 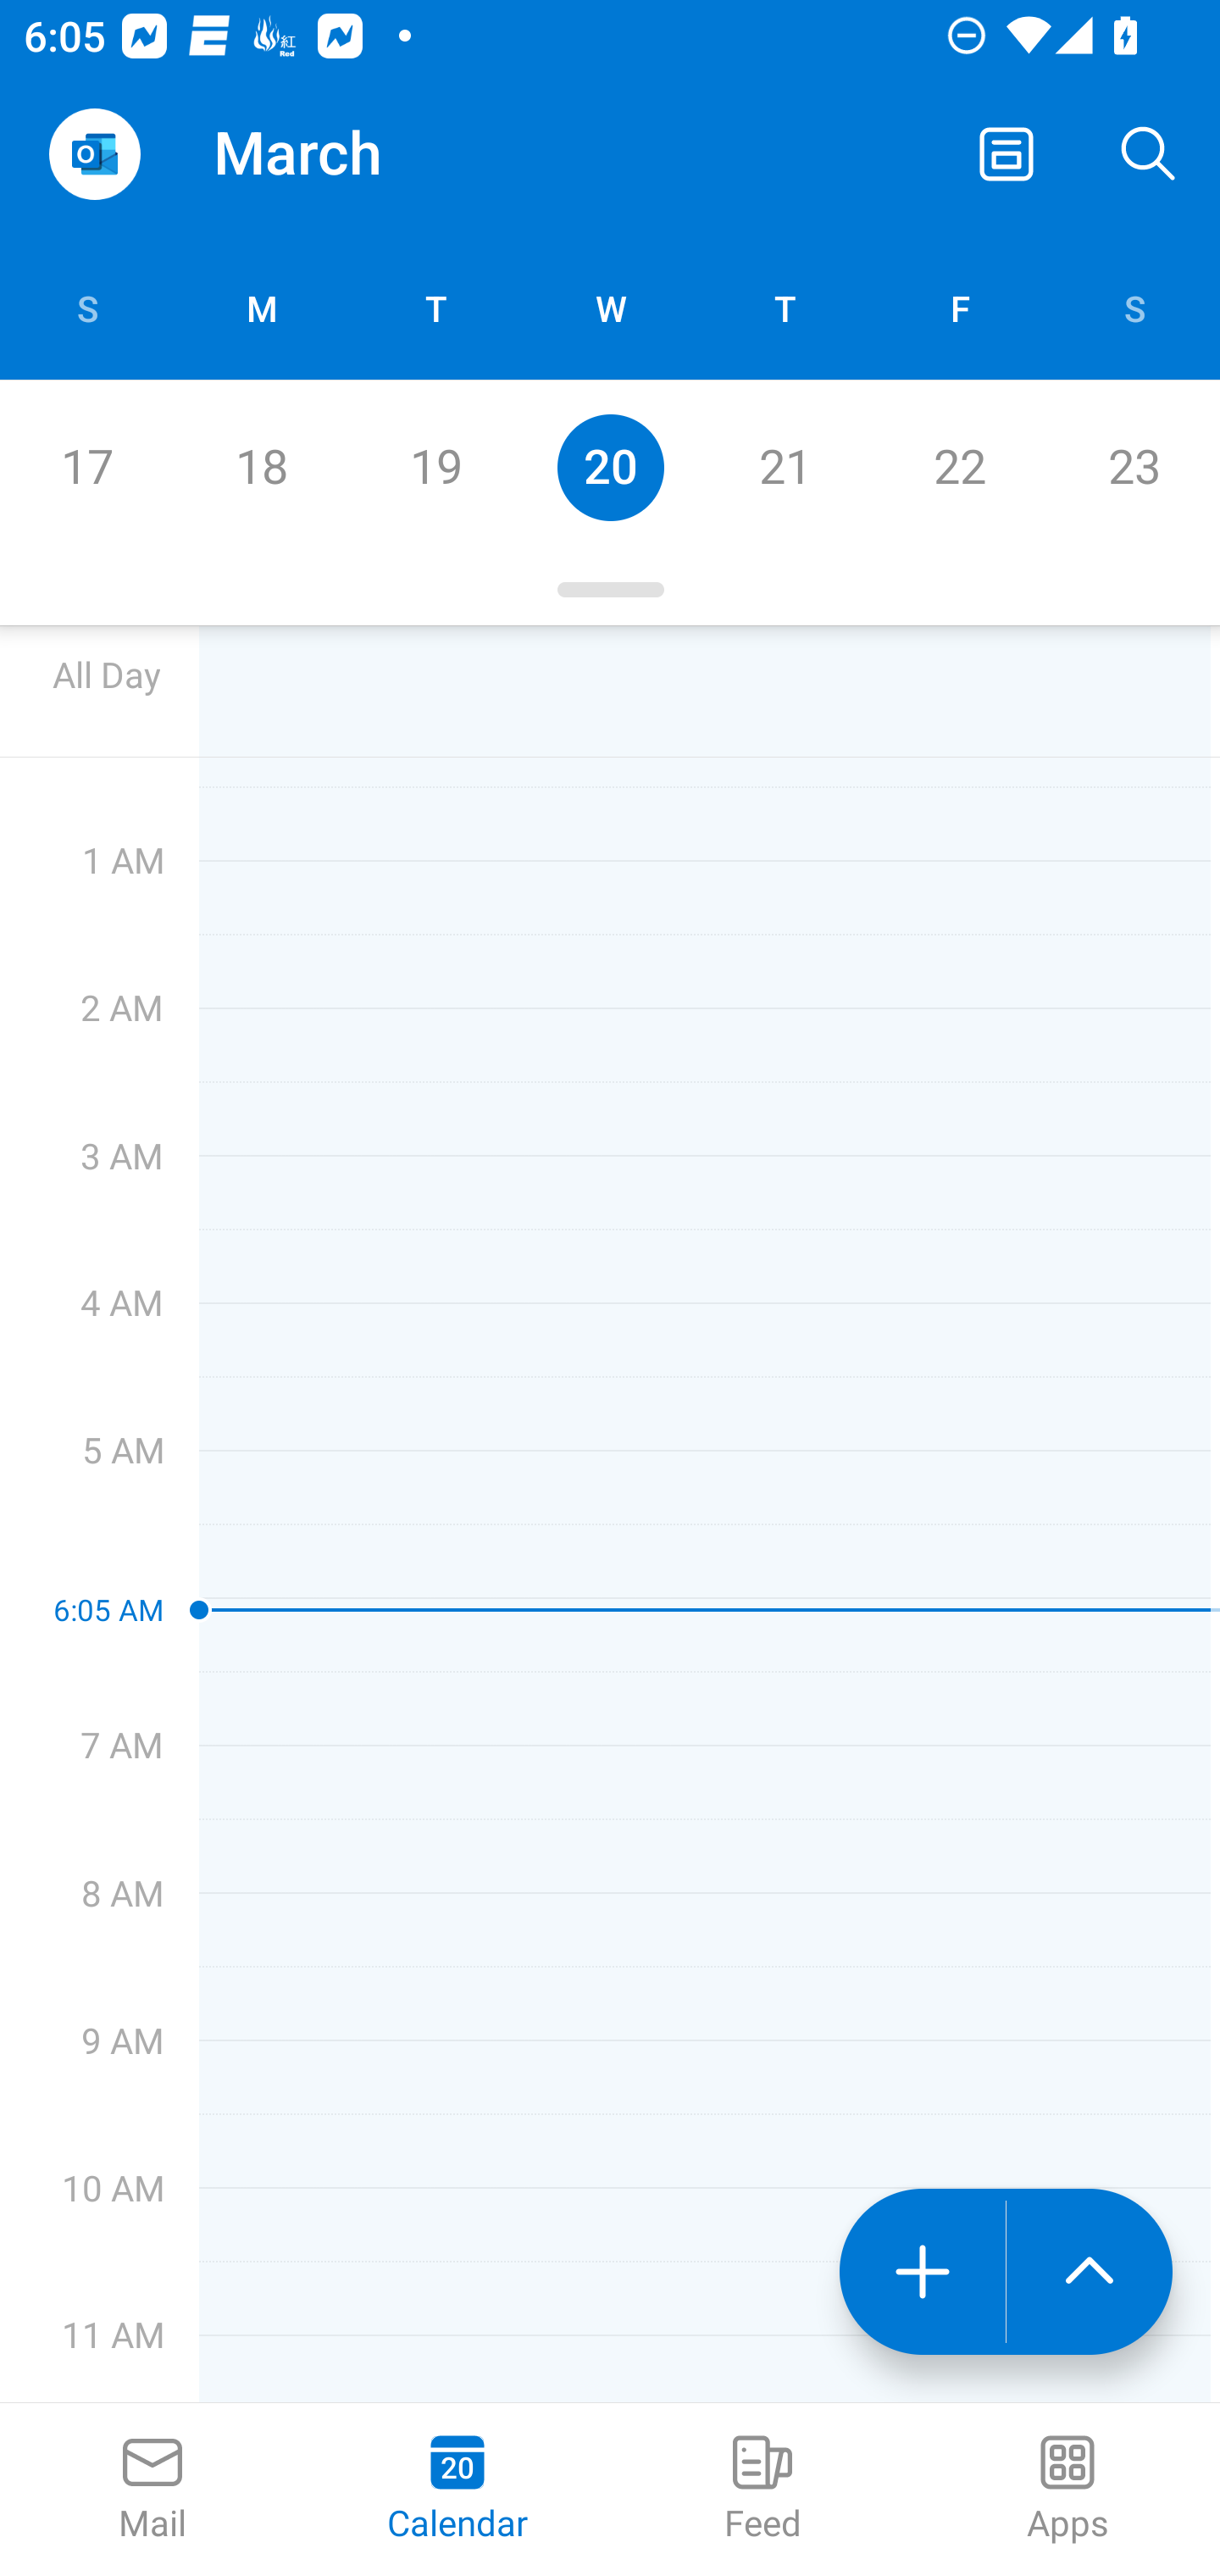 What do you see at coordinates (785, 467) in the screenshot?
I see `21 Thursday, March 21` at bounding box center [785, 467].